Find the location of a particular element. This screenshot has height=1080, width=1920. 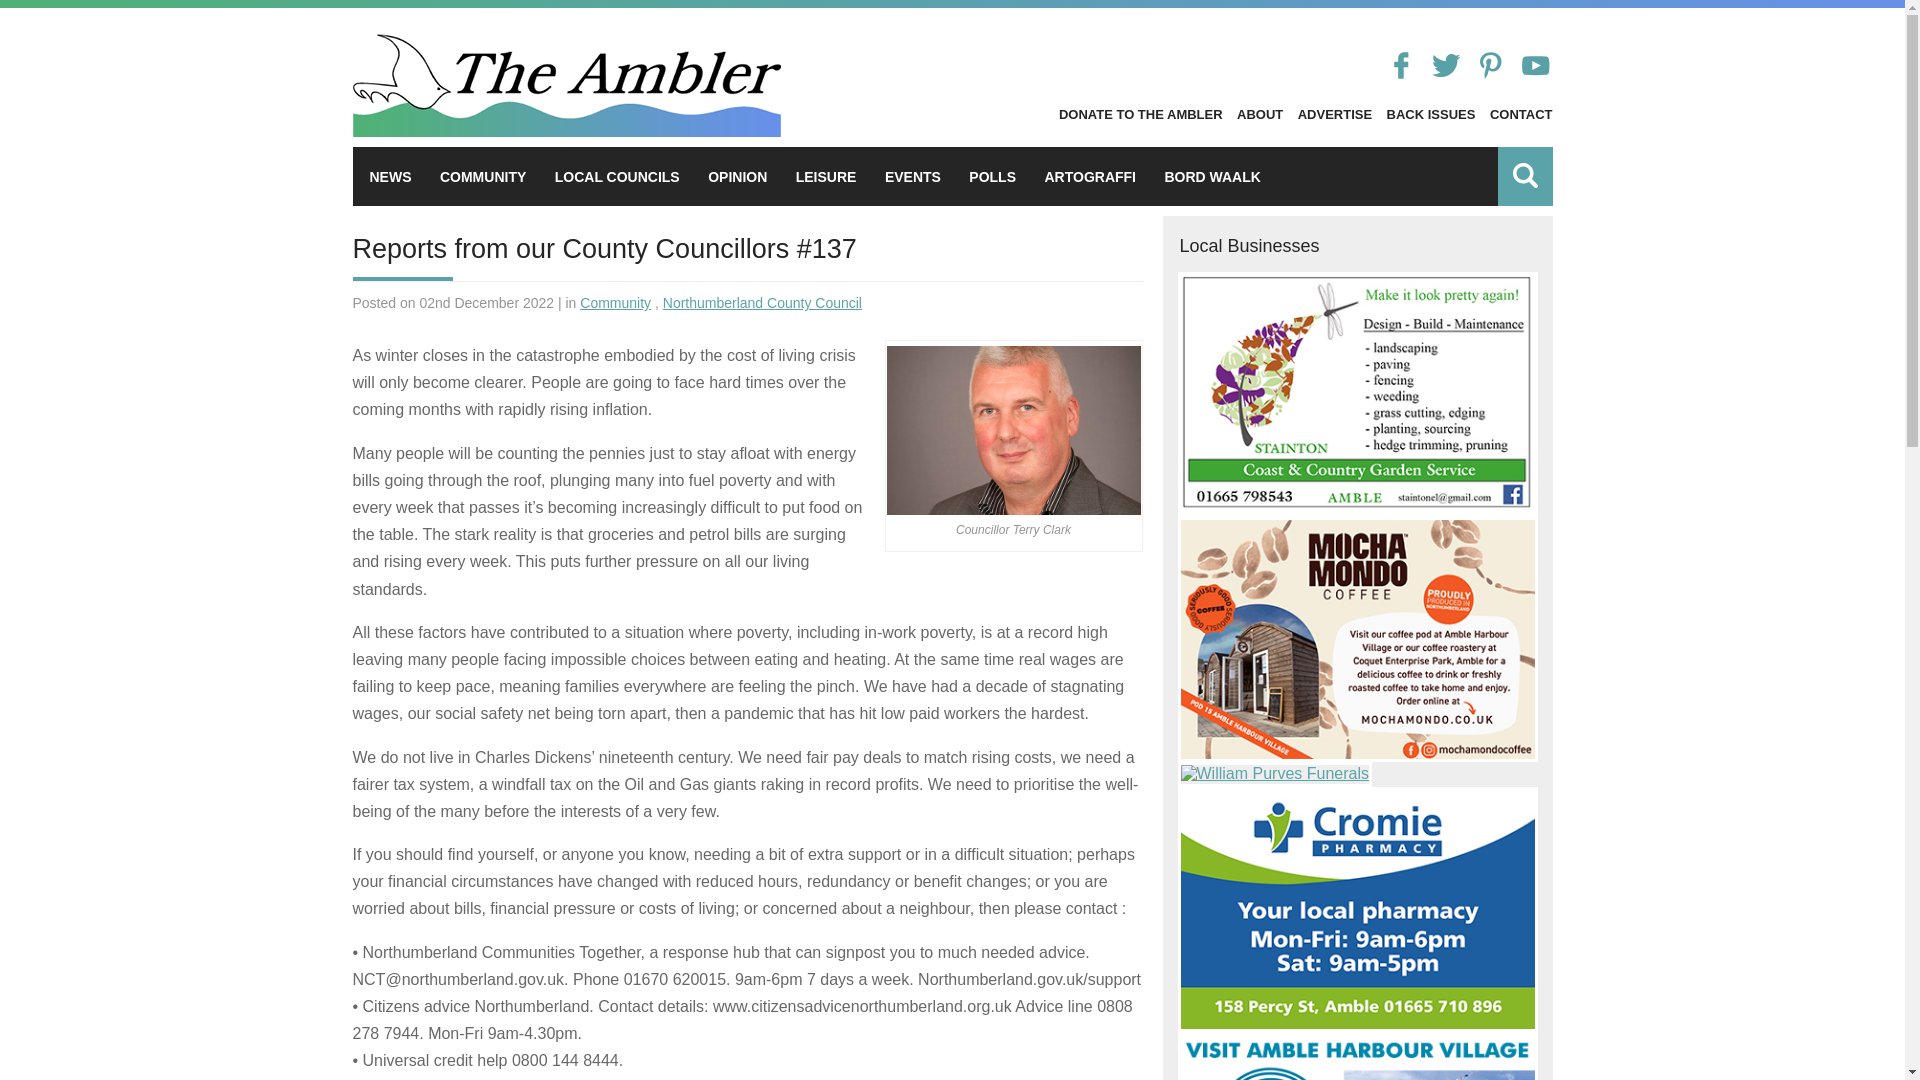

POLLS is located at coordinates (992, 176).